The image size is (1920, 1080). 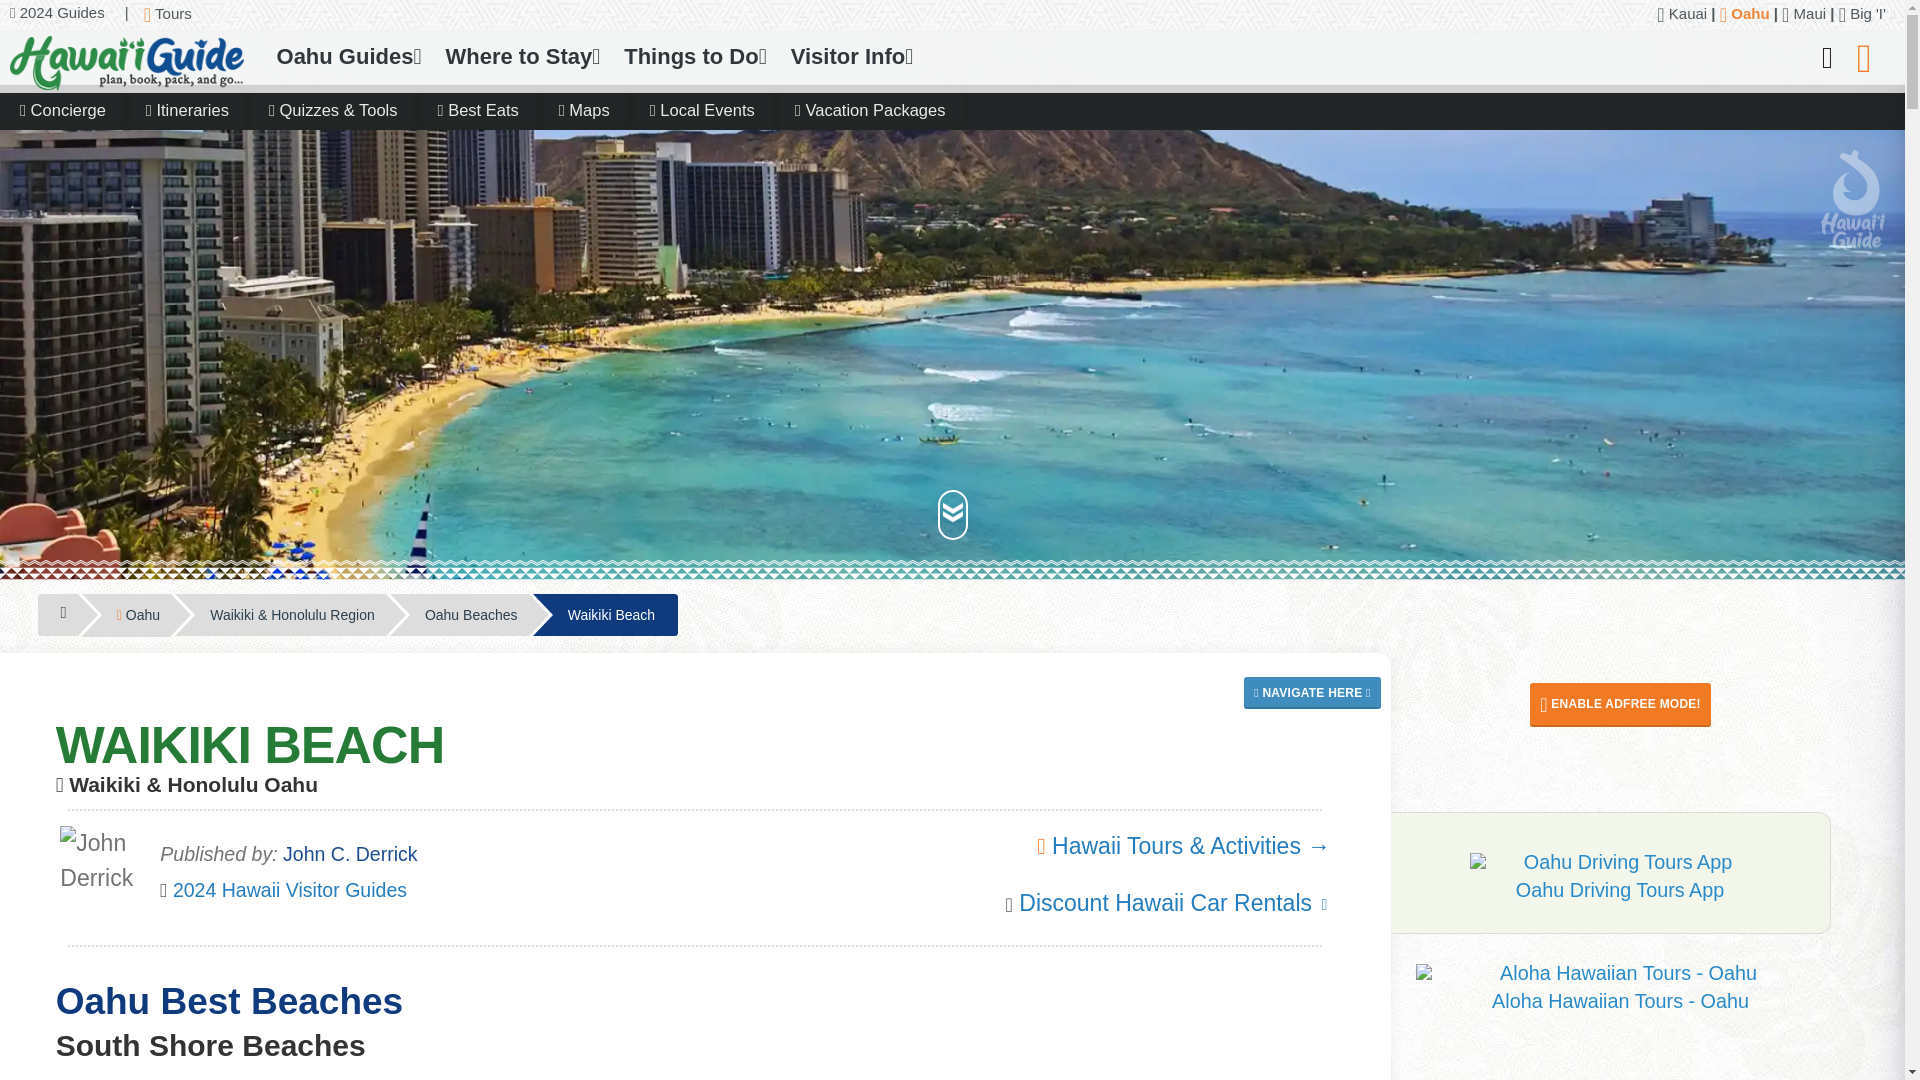 What do you see at coordinates (62, 110) in the screenshot?
I see `Hawaii Concierge` at bounding box center [62, 110].